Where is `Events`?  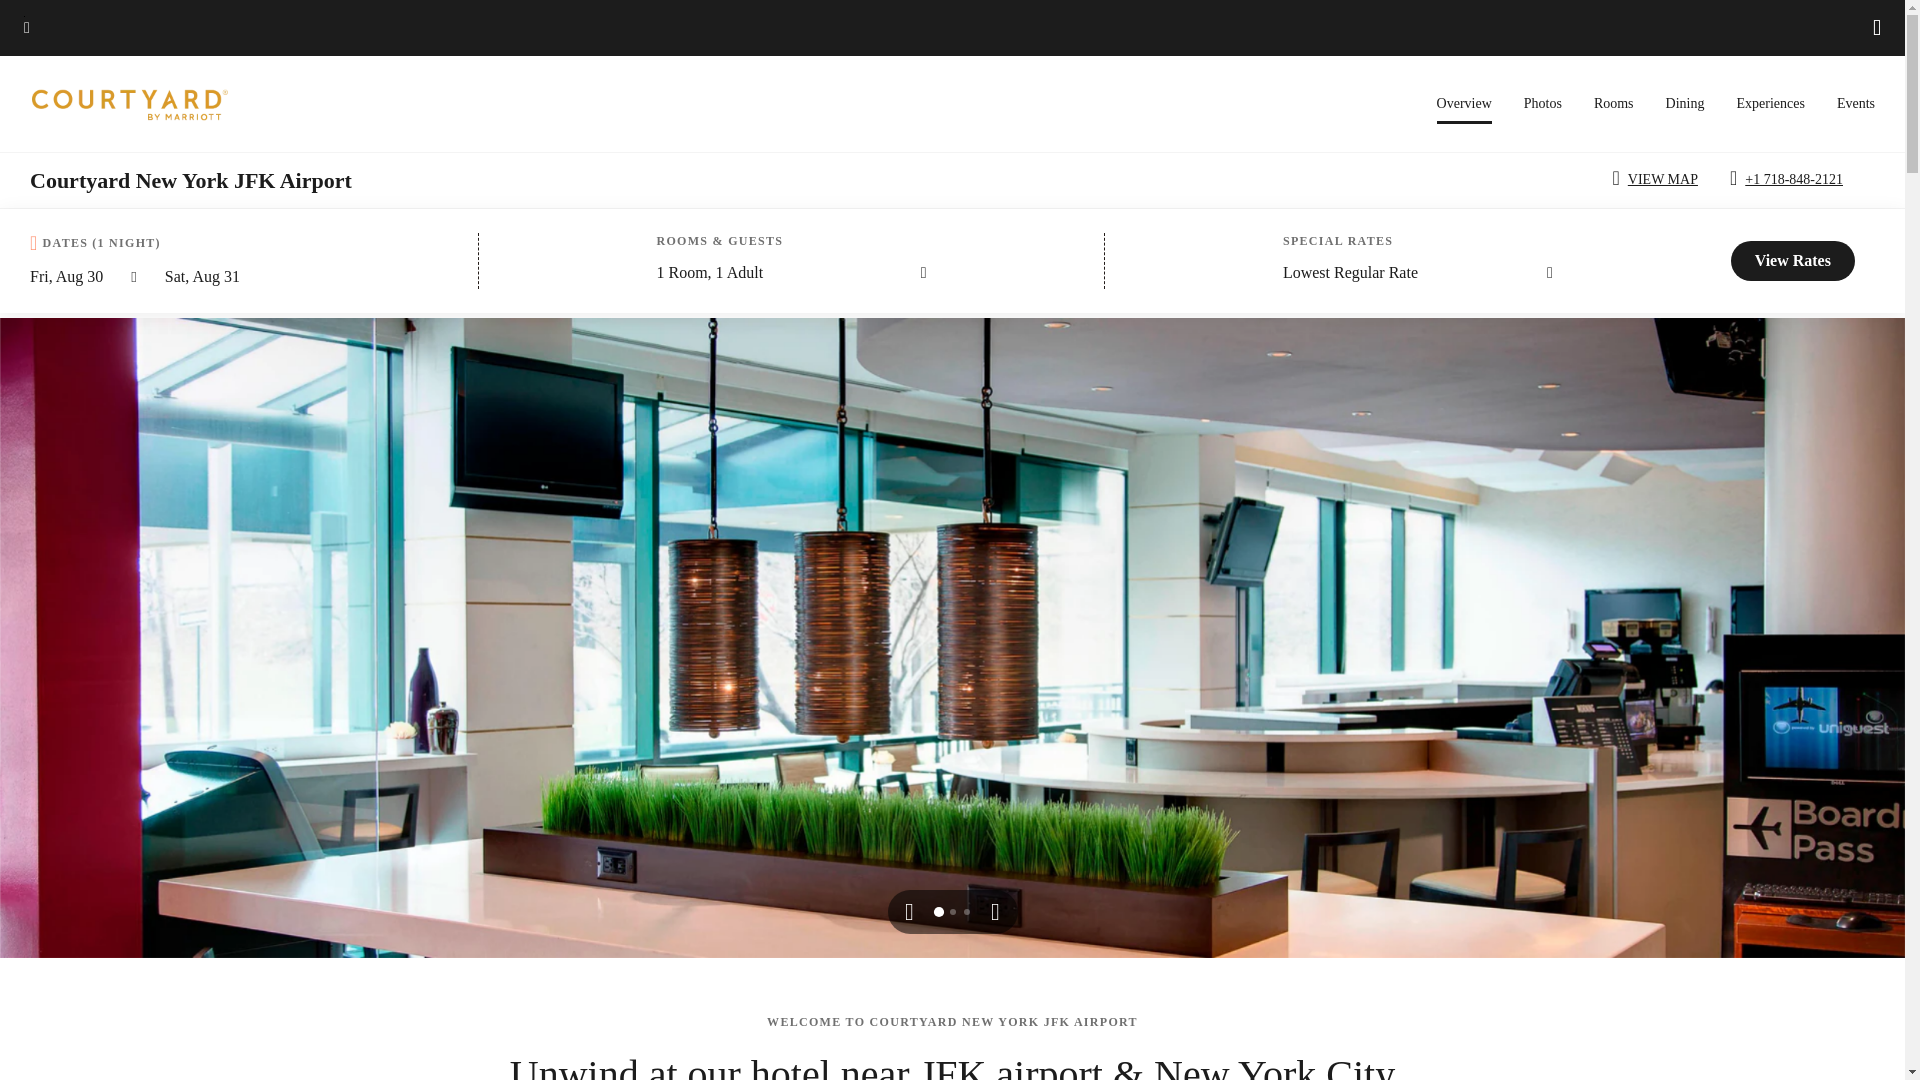 Events is located at coordinates (1856, 104).